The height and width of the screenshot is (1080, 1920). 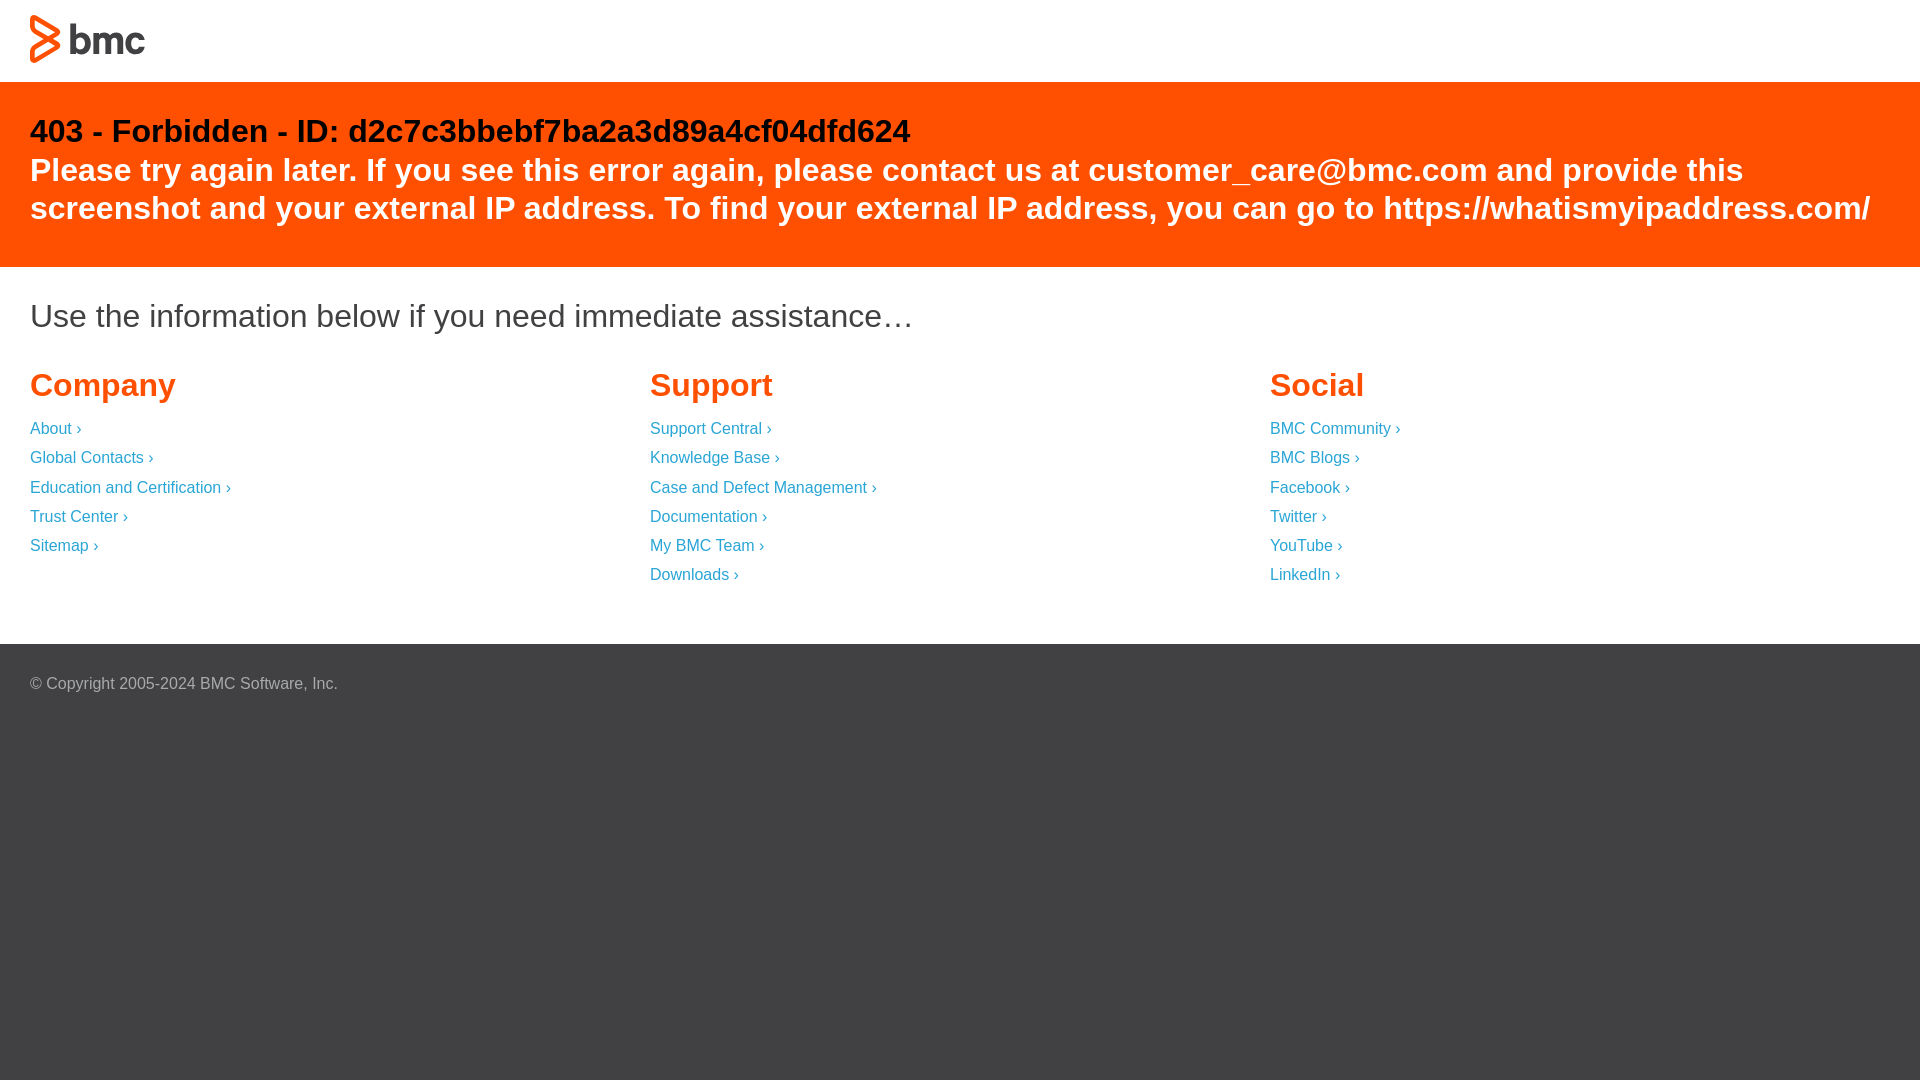 I want to click on 403 - Forbidden, so click(x=88, y=38).